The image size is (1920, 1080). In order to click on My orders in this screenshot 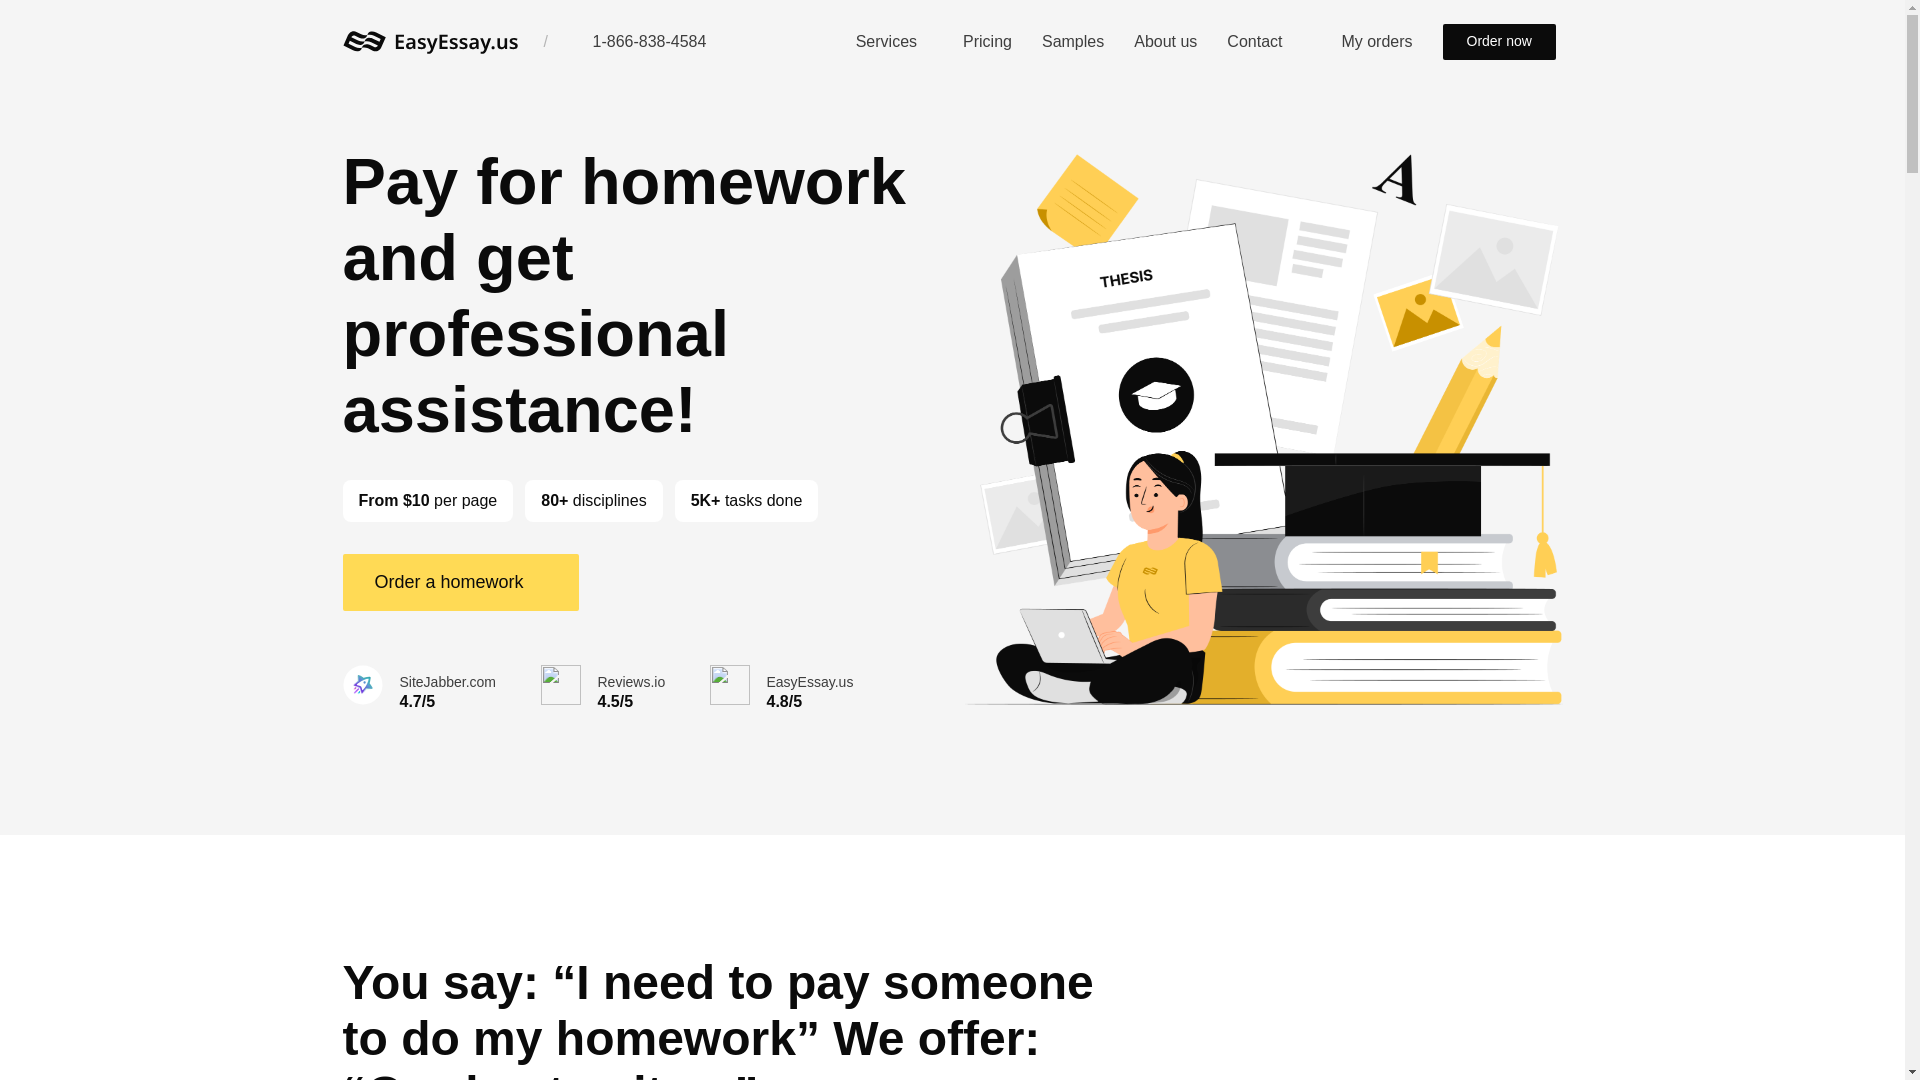, I will do `click(1361, 41)`.